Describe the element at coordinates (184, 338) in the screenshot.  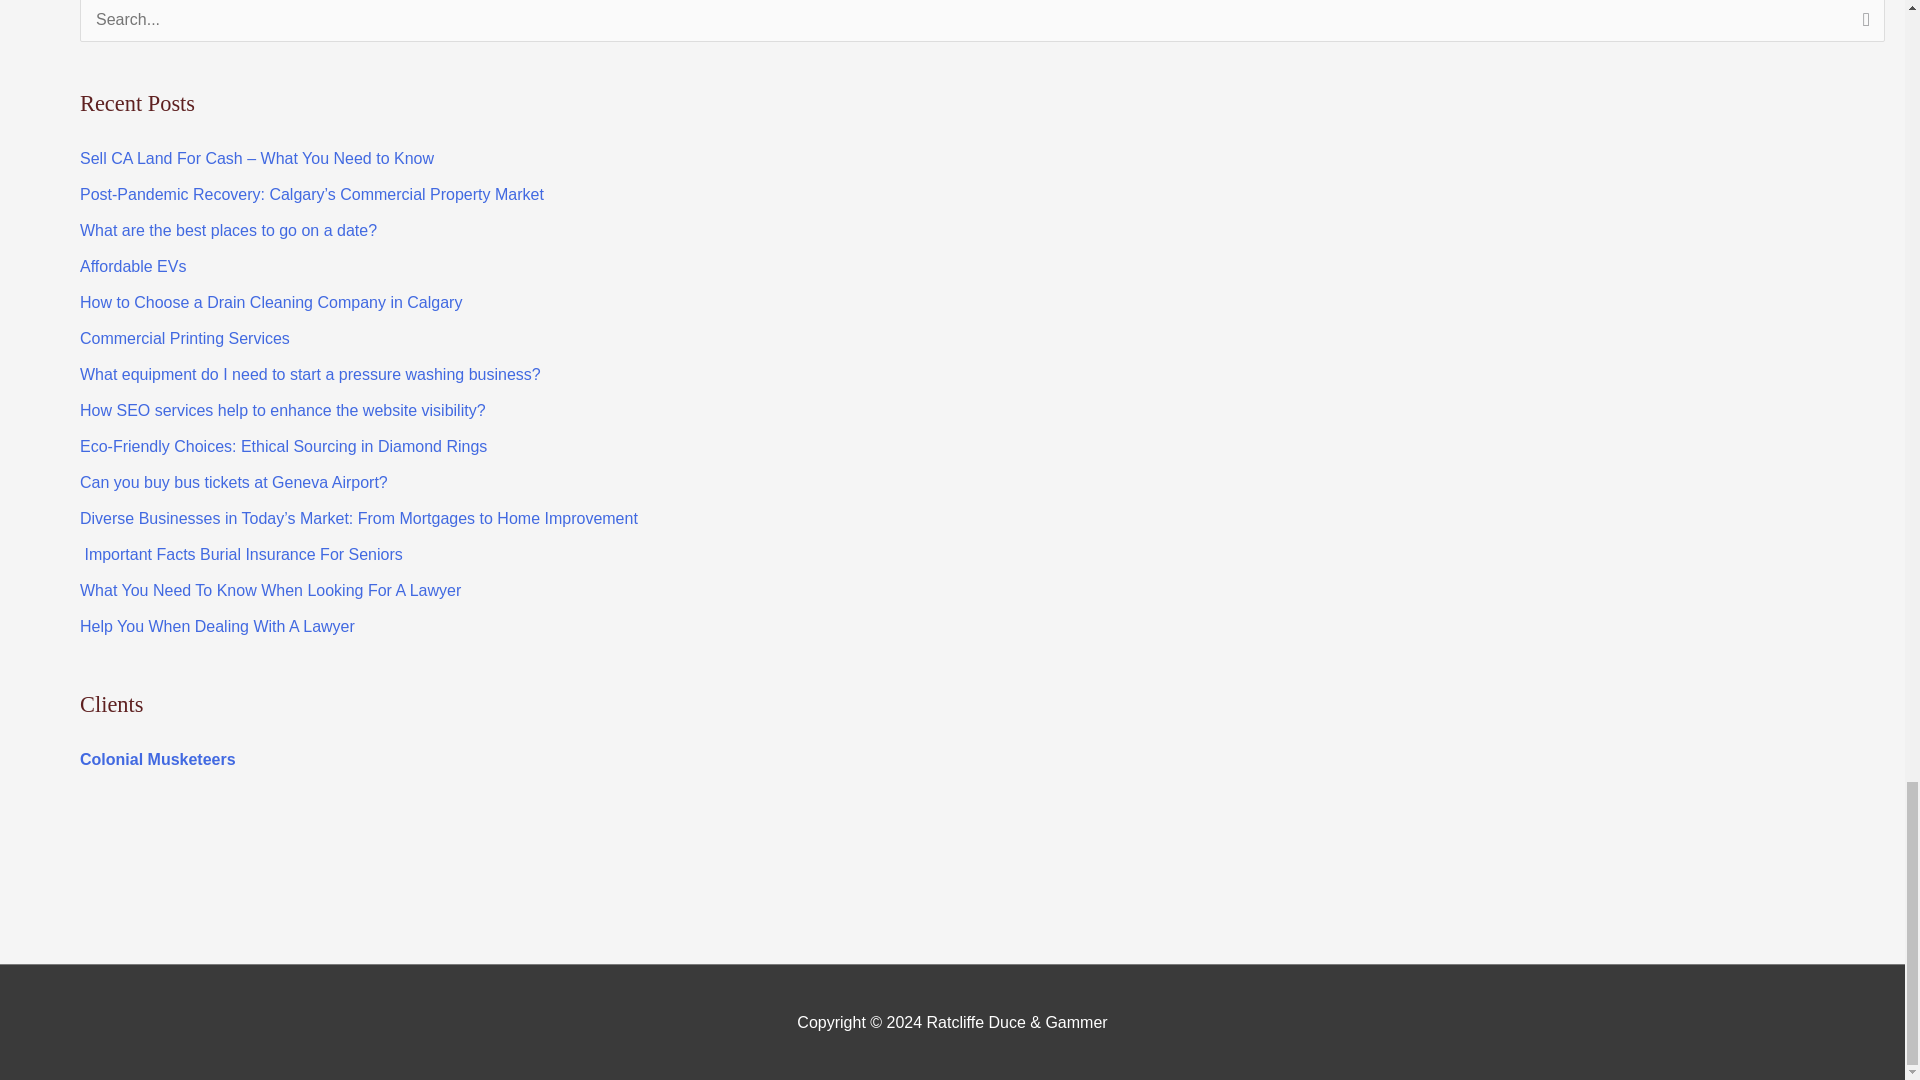
I see `Commercial Printing Services` at that location.